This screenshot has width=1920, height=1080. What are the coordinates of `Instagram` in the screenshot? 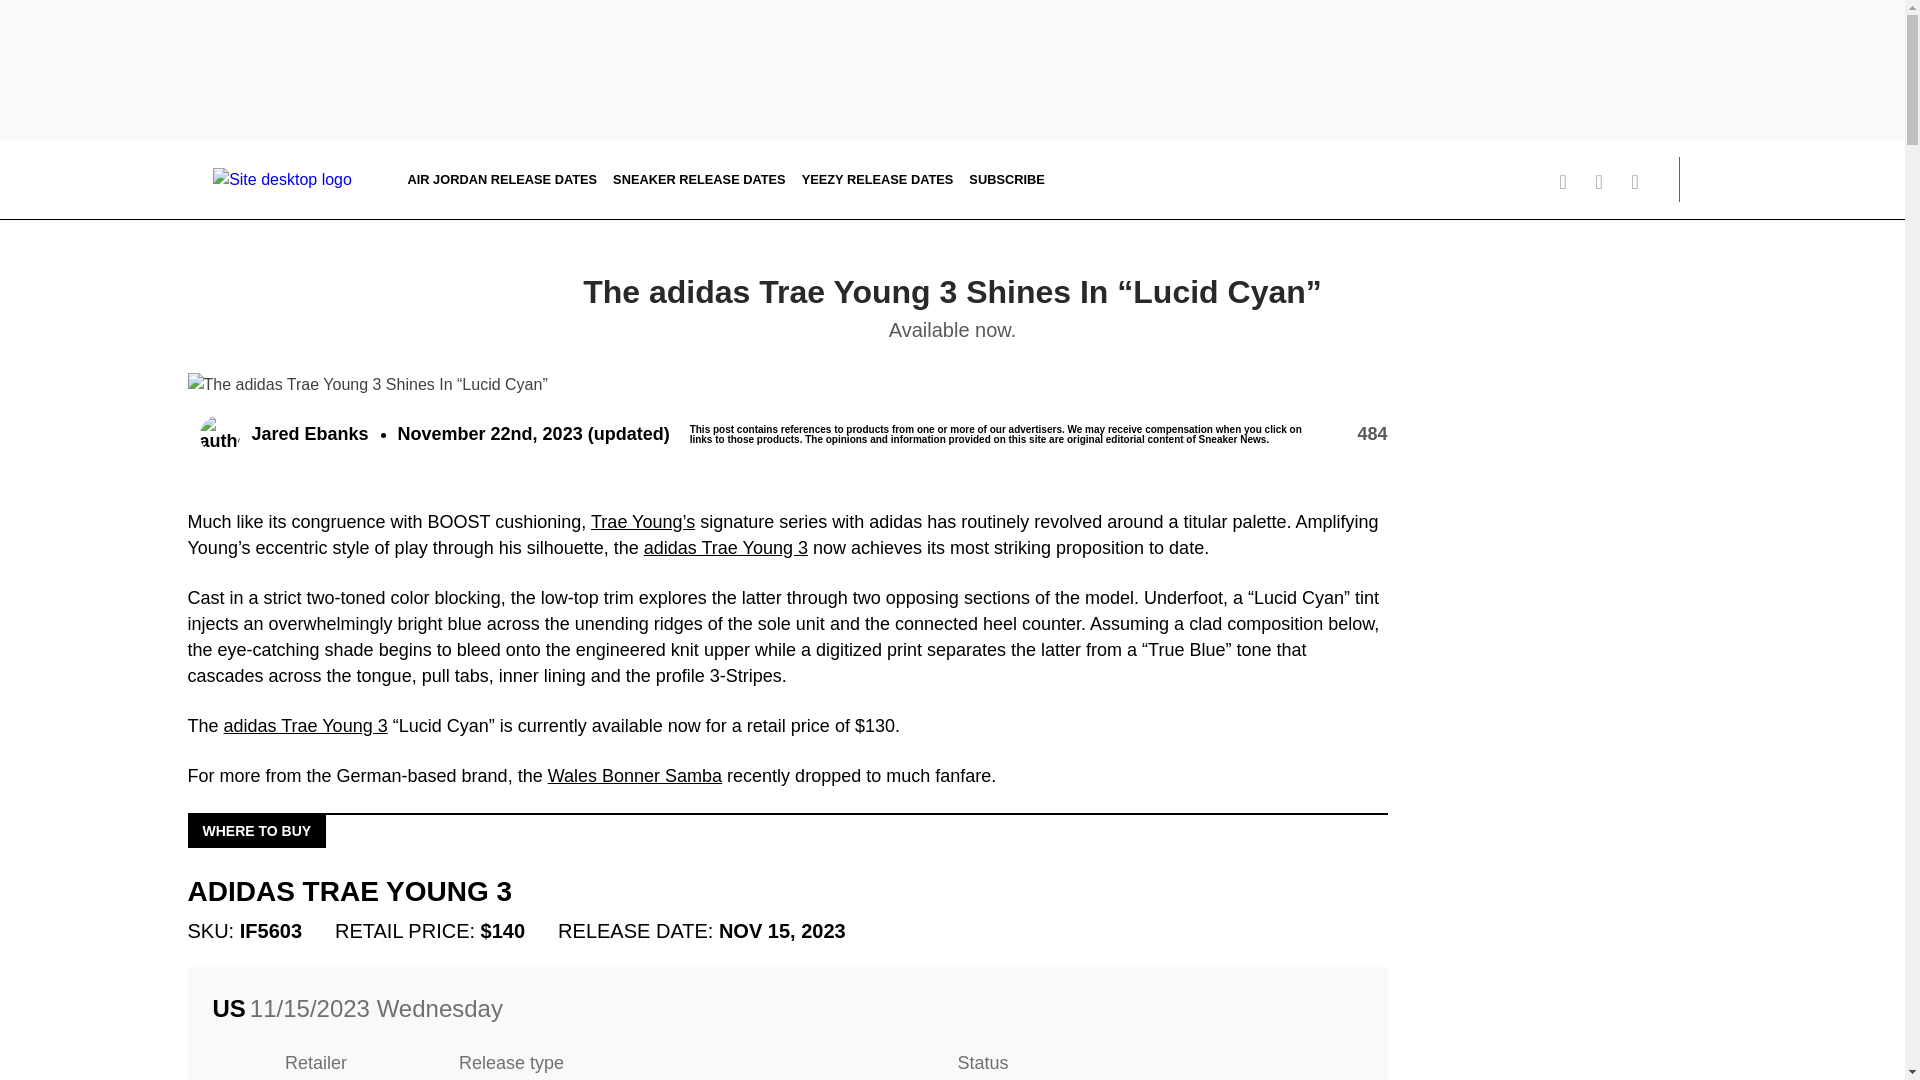 It's located at (1606, 182).